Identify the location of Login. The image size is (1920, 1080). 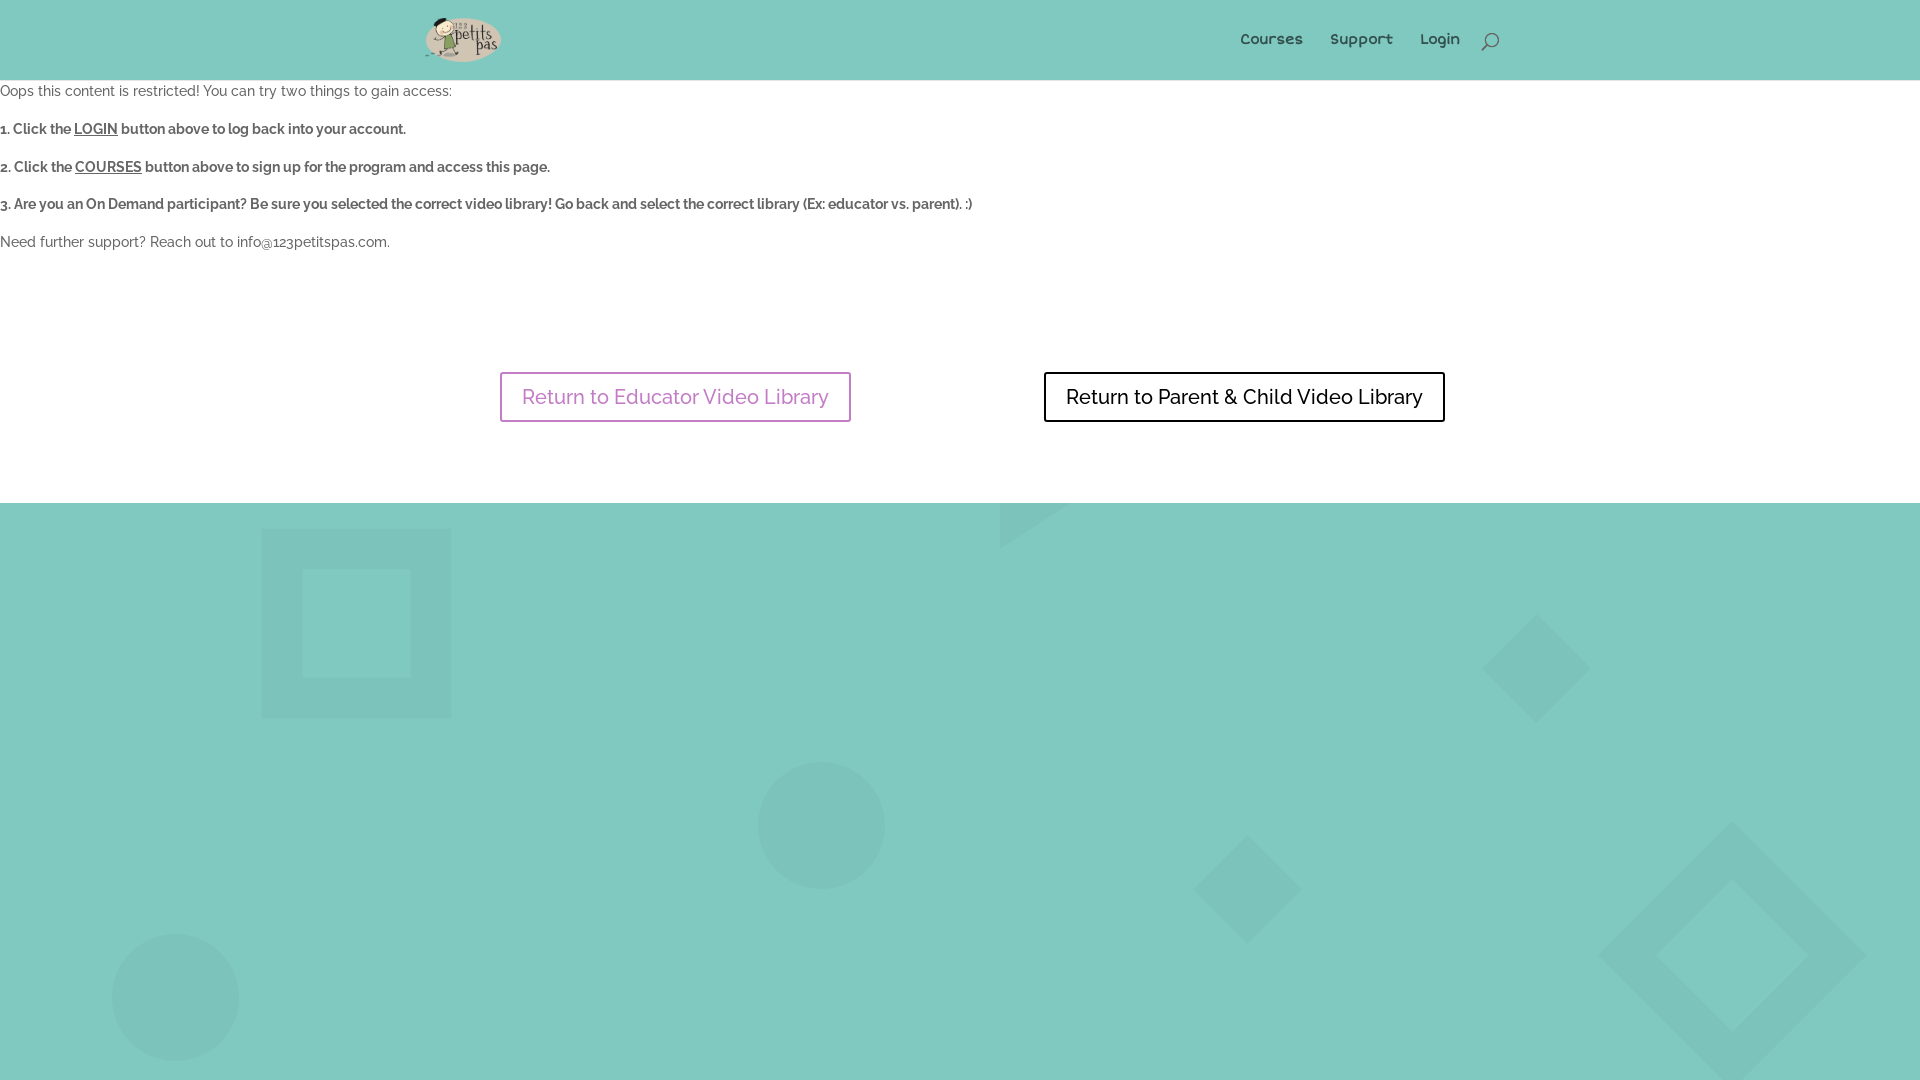
(1440, 56).